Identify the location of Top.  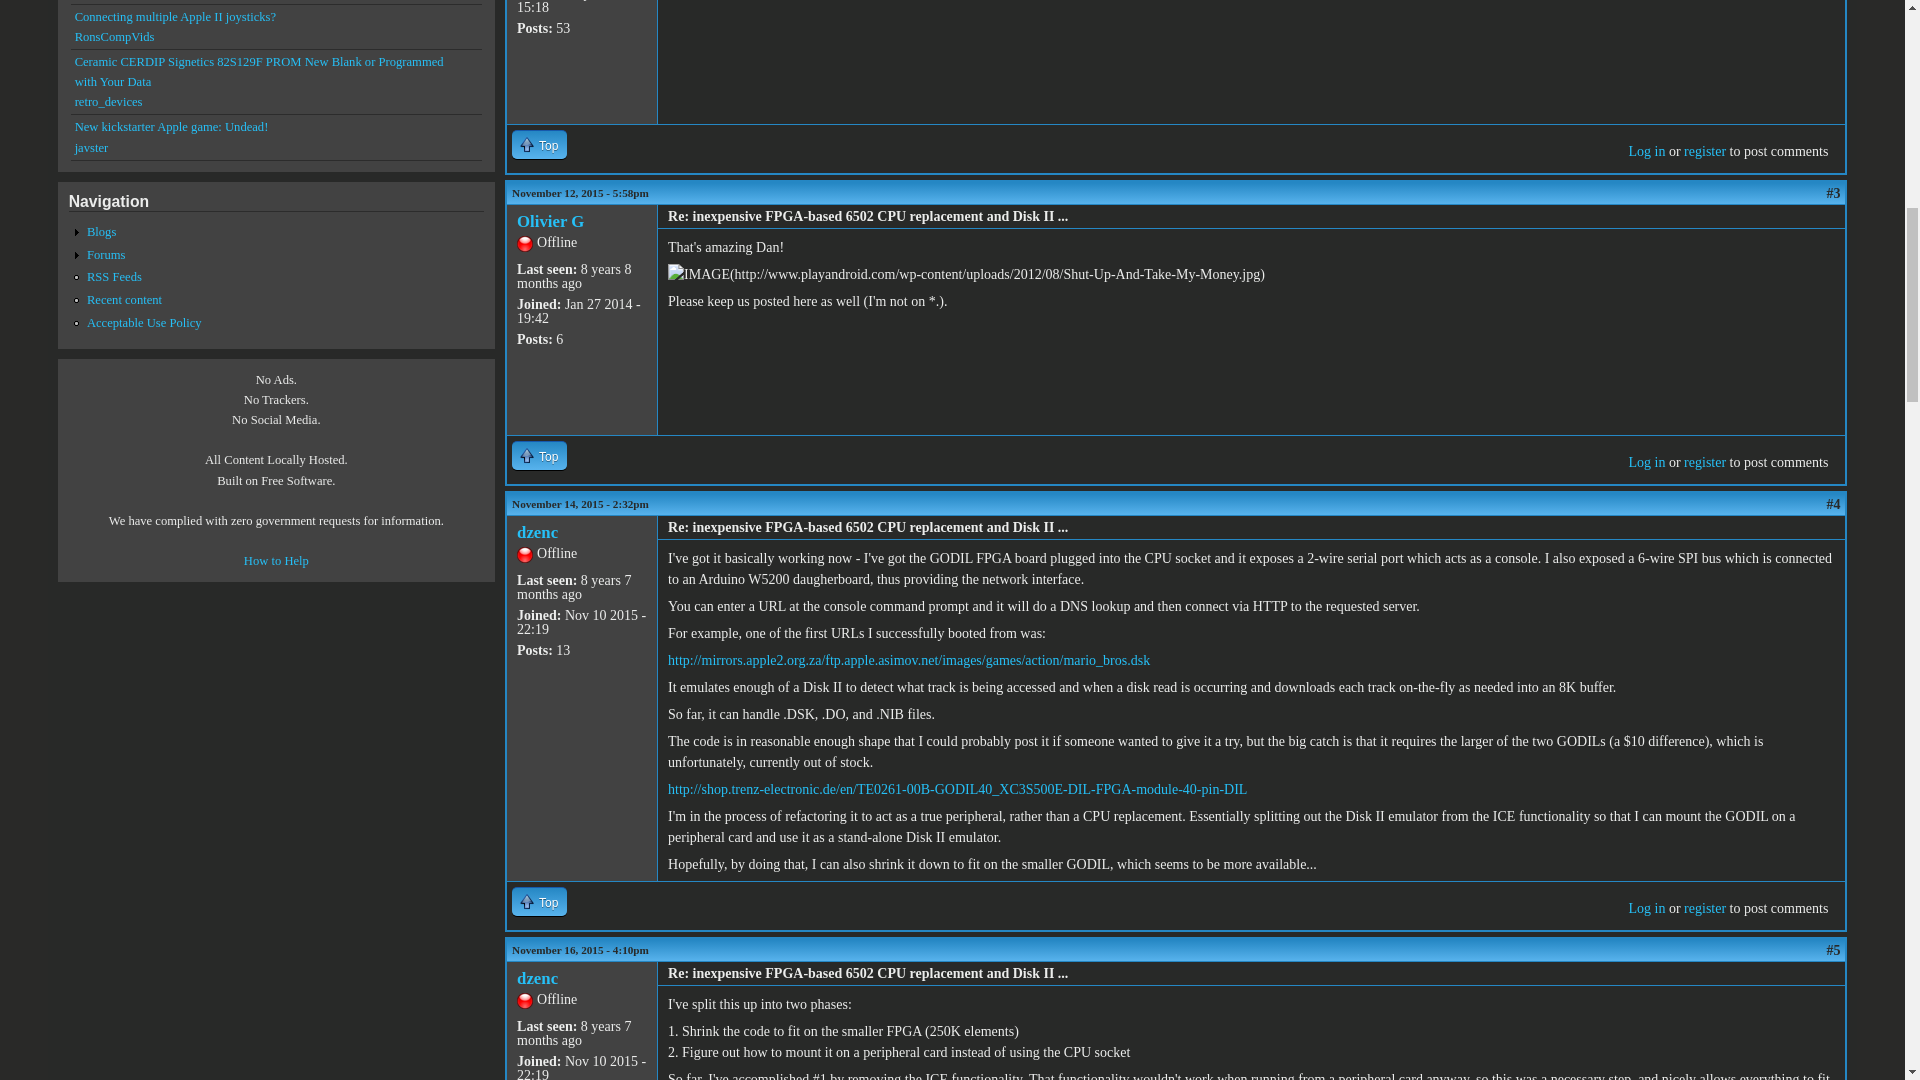
(539, 454).